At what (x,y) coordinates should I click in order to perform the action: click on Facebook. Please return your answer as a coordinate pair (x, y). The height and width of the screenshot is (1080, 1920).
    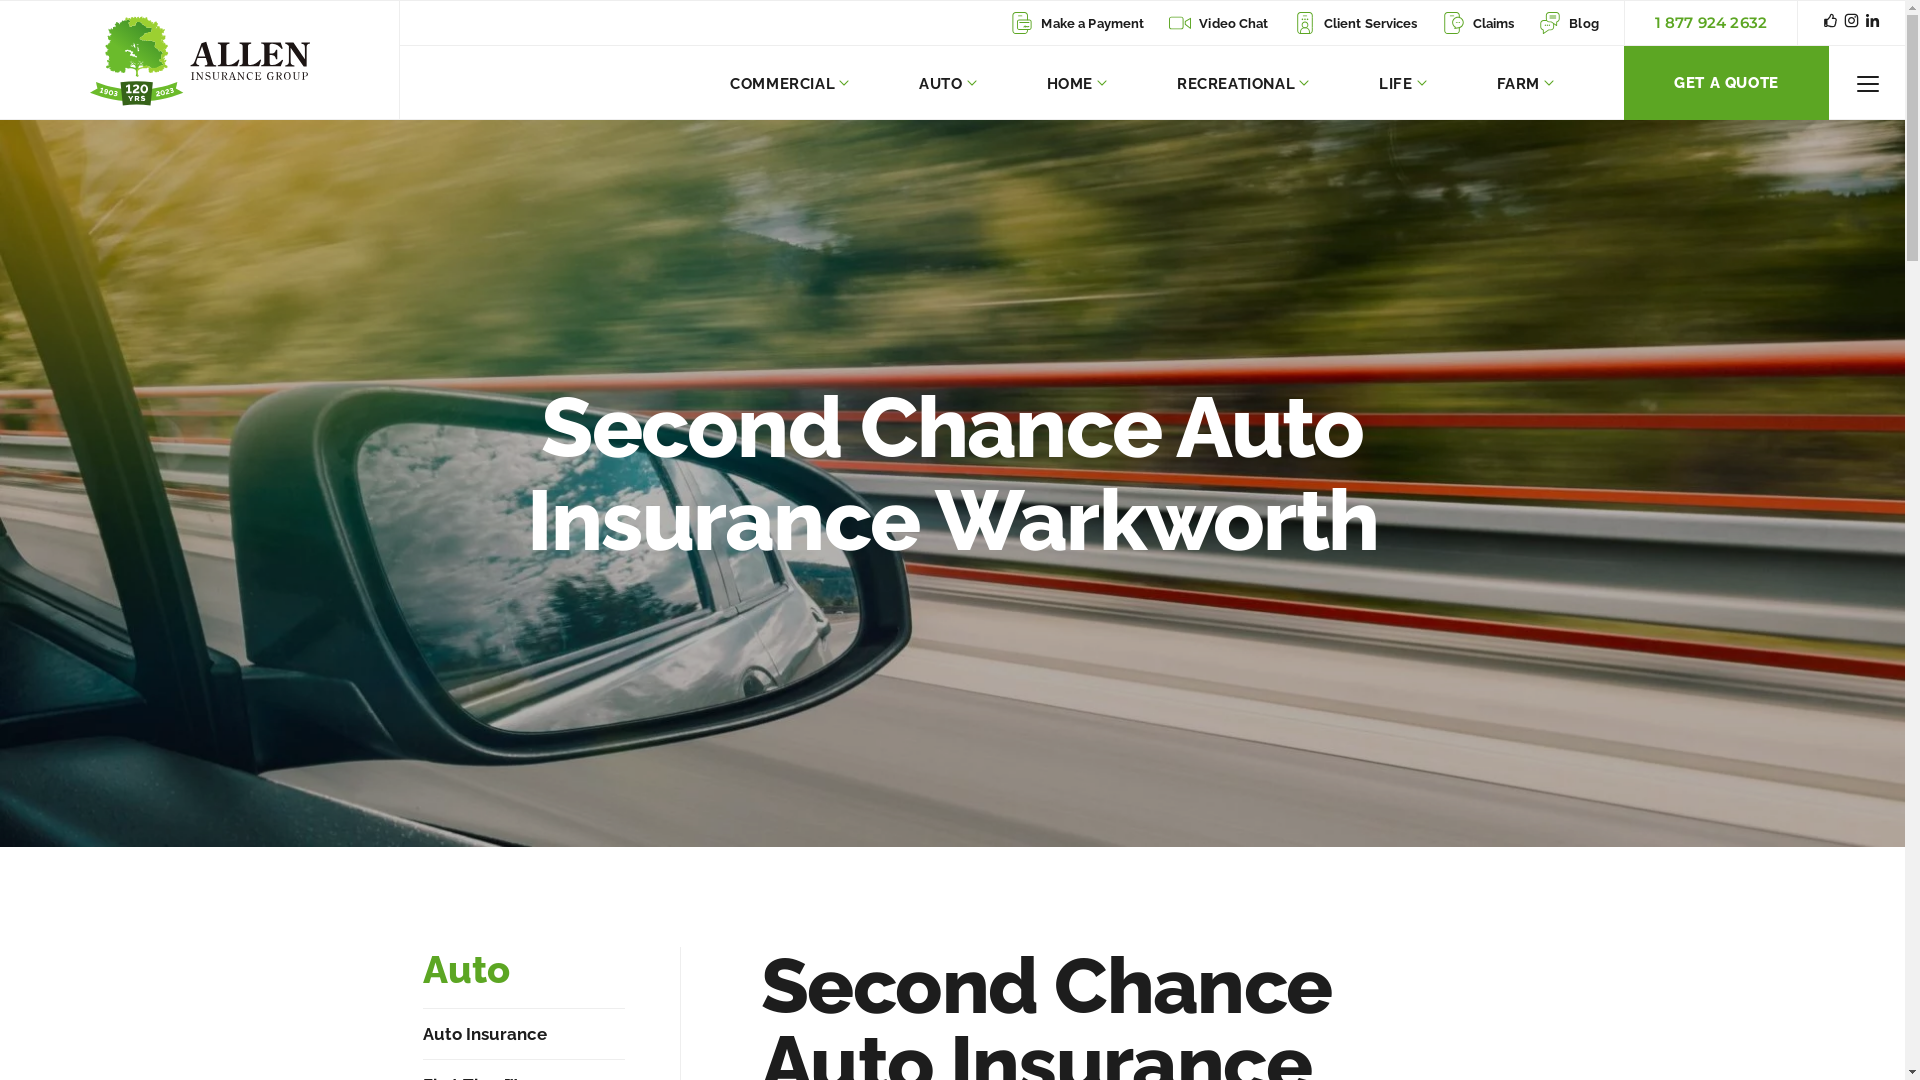
    Looking at the image, I should click on (1830, 22).